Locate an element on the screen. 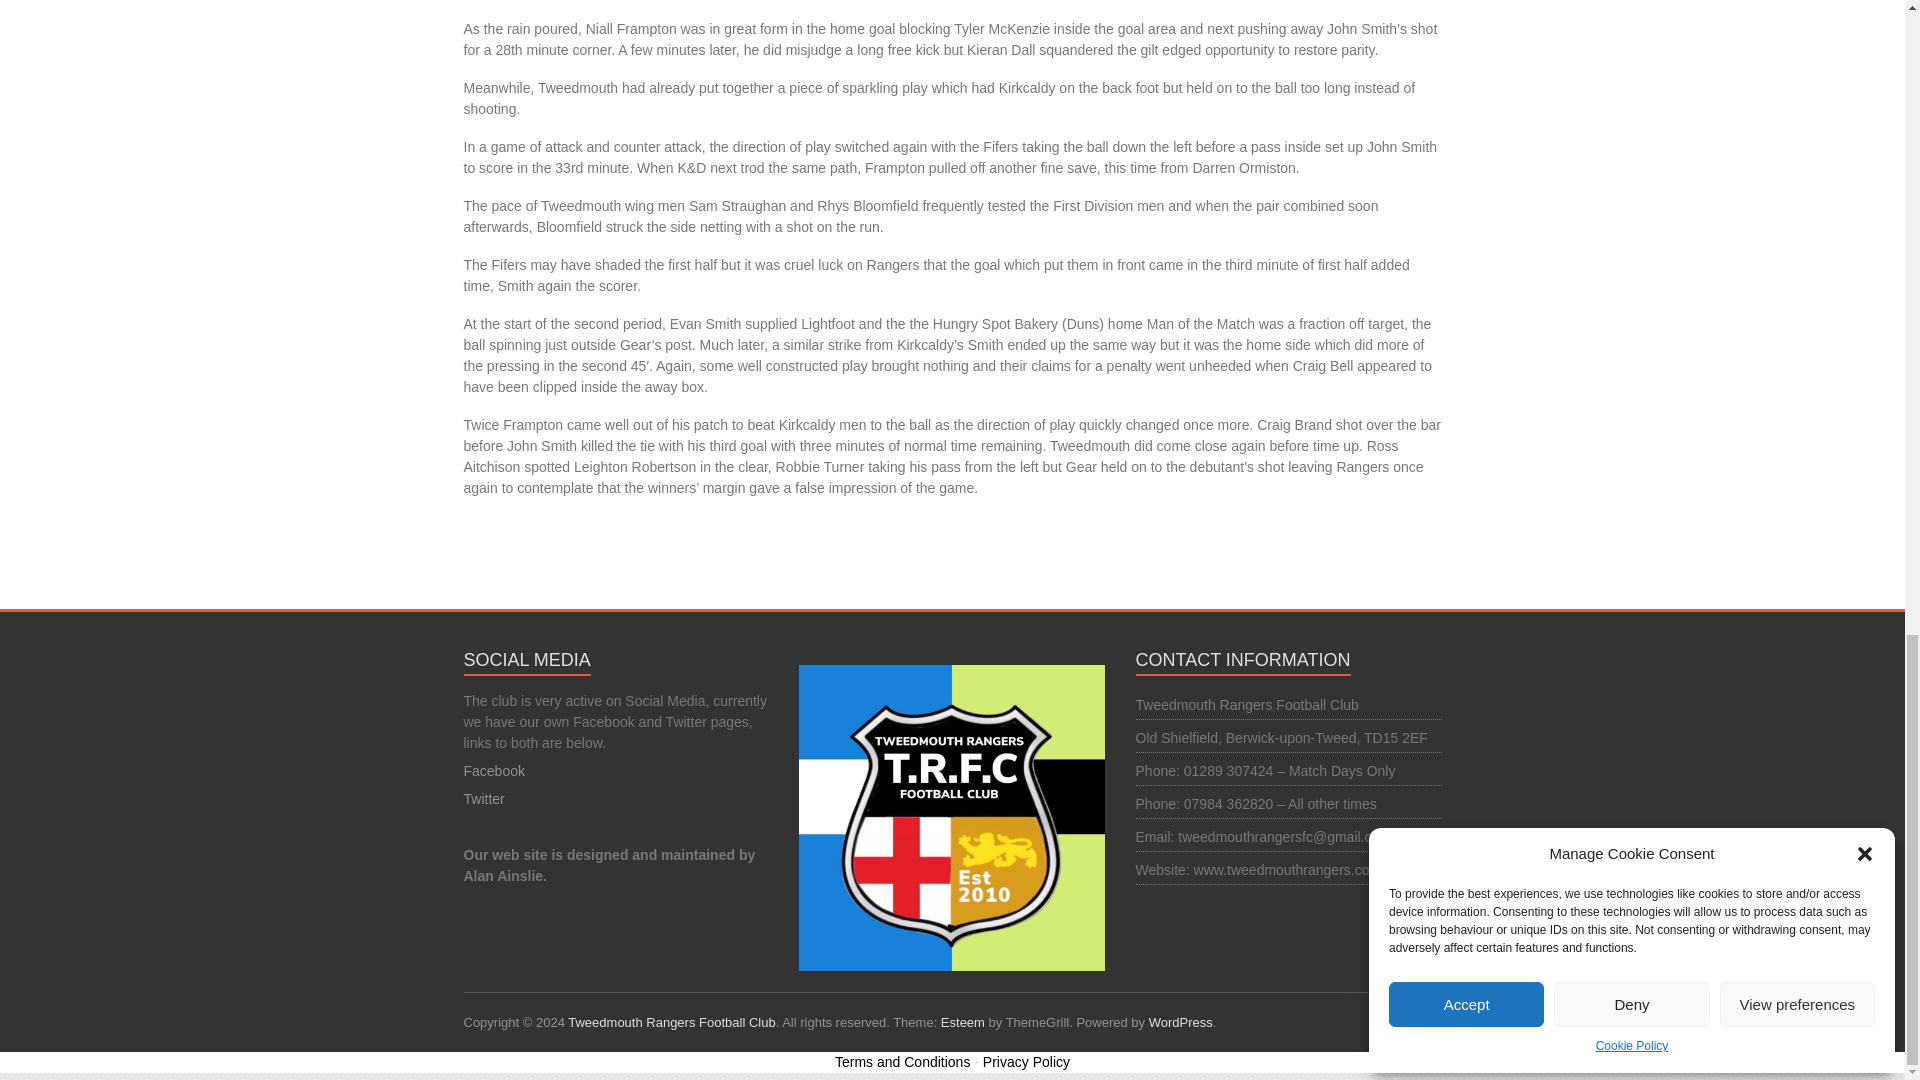 This screenshot has width=1920, height=1080. WordPress is located at coordinates (1180, 1022).